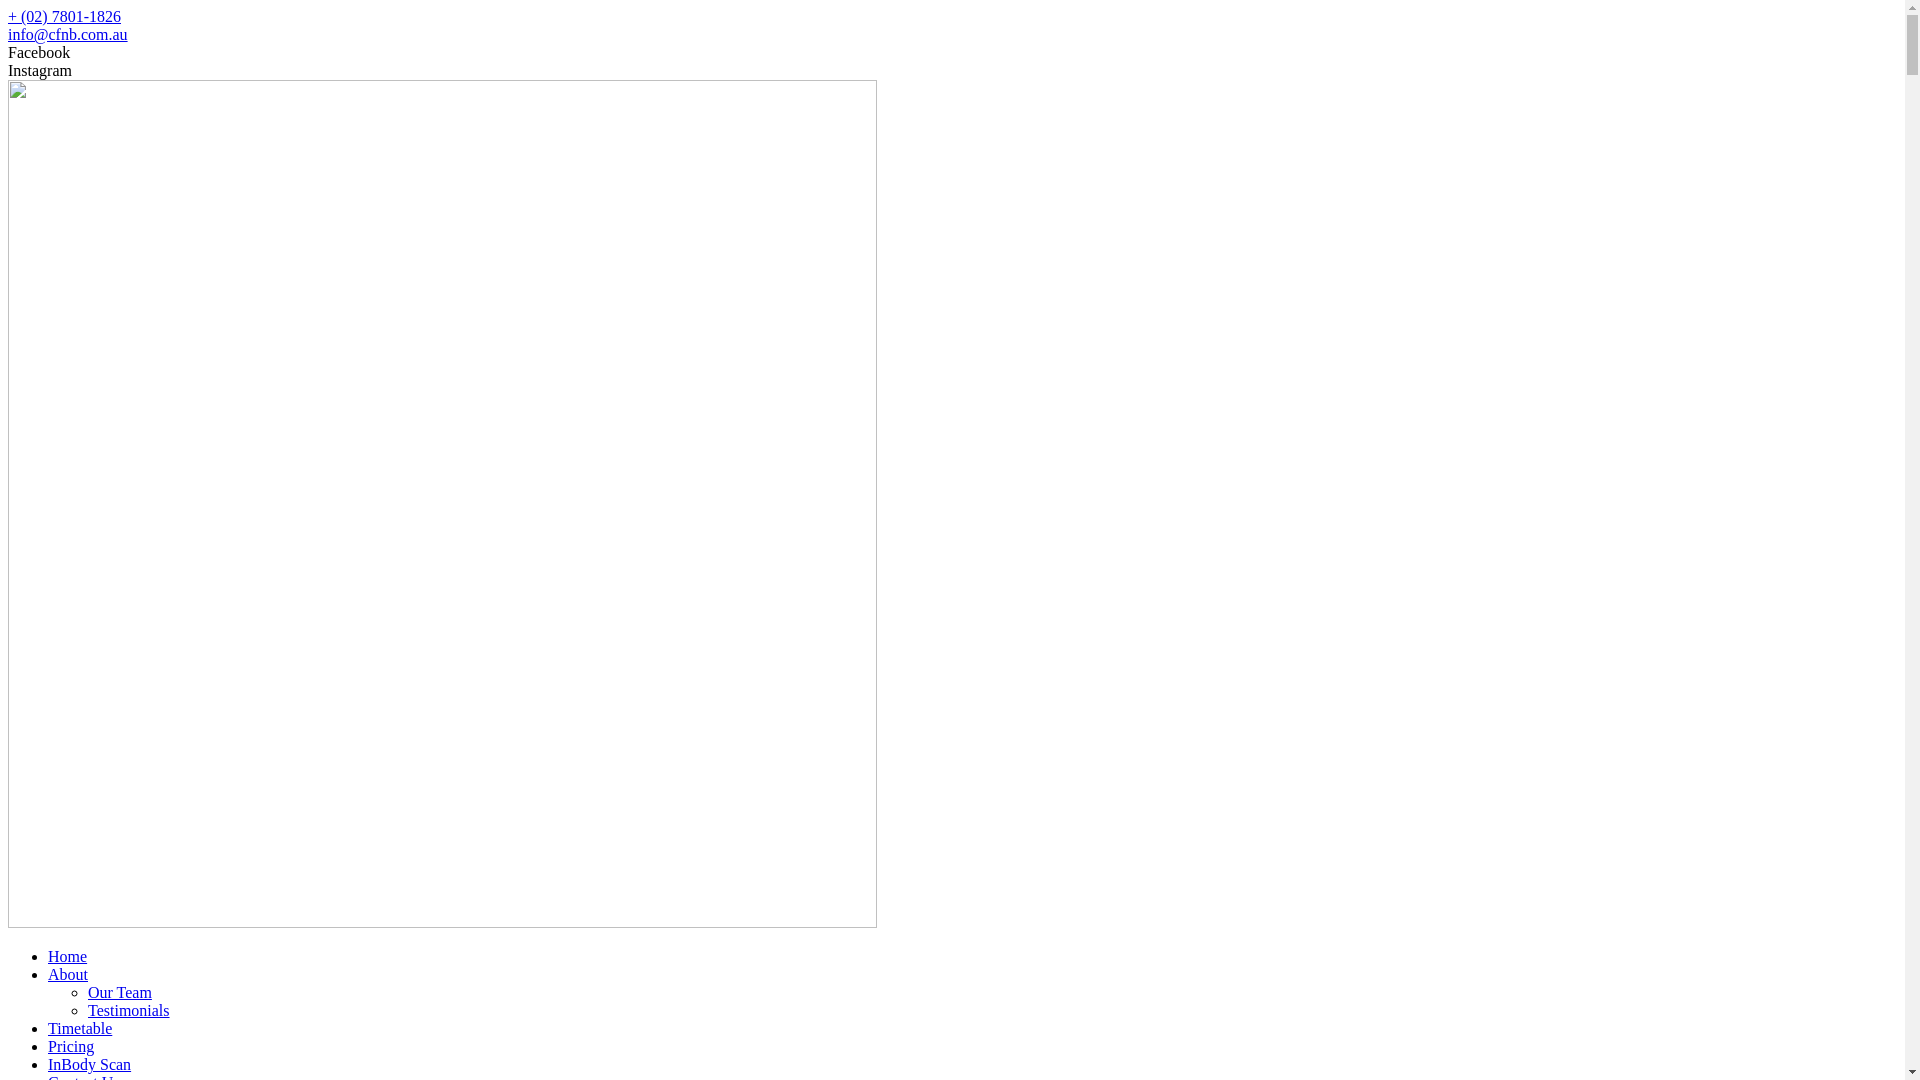 Image resolution: width=1920 pixels, height=1080 pixels. Describe the element at coordinates (64, 16) in the screenshot. I see `+ (02) 7801-1826` at that location.